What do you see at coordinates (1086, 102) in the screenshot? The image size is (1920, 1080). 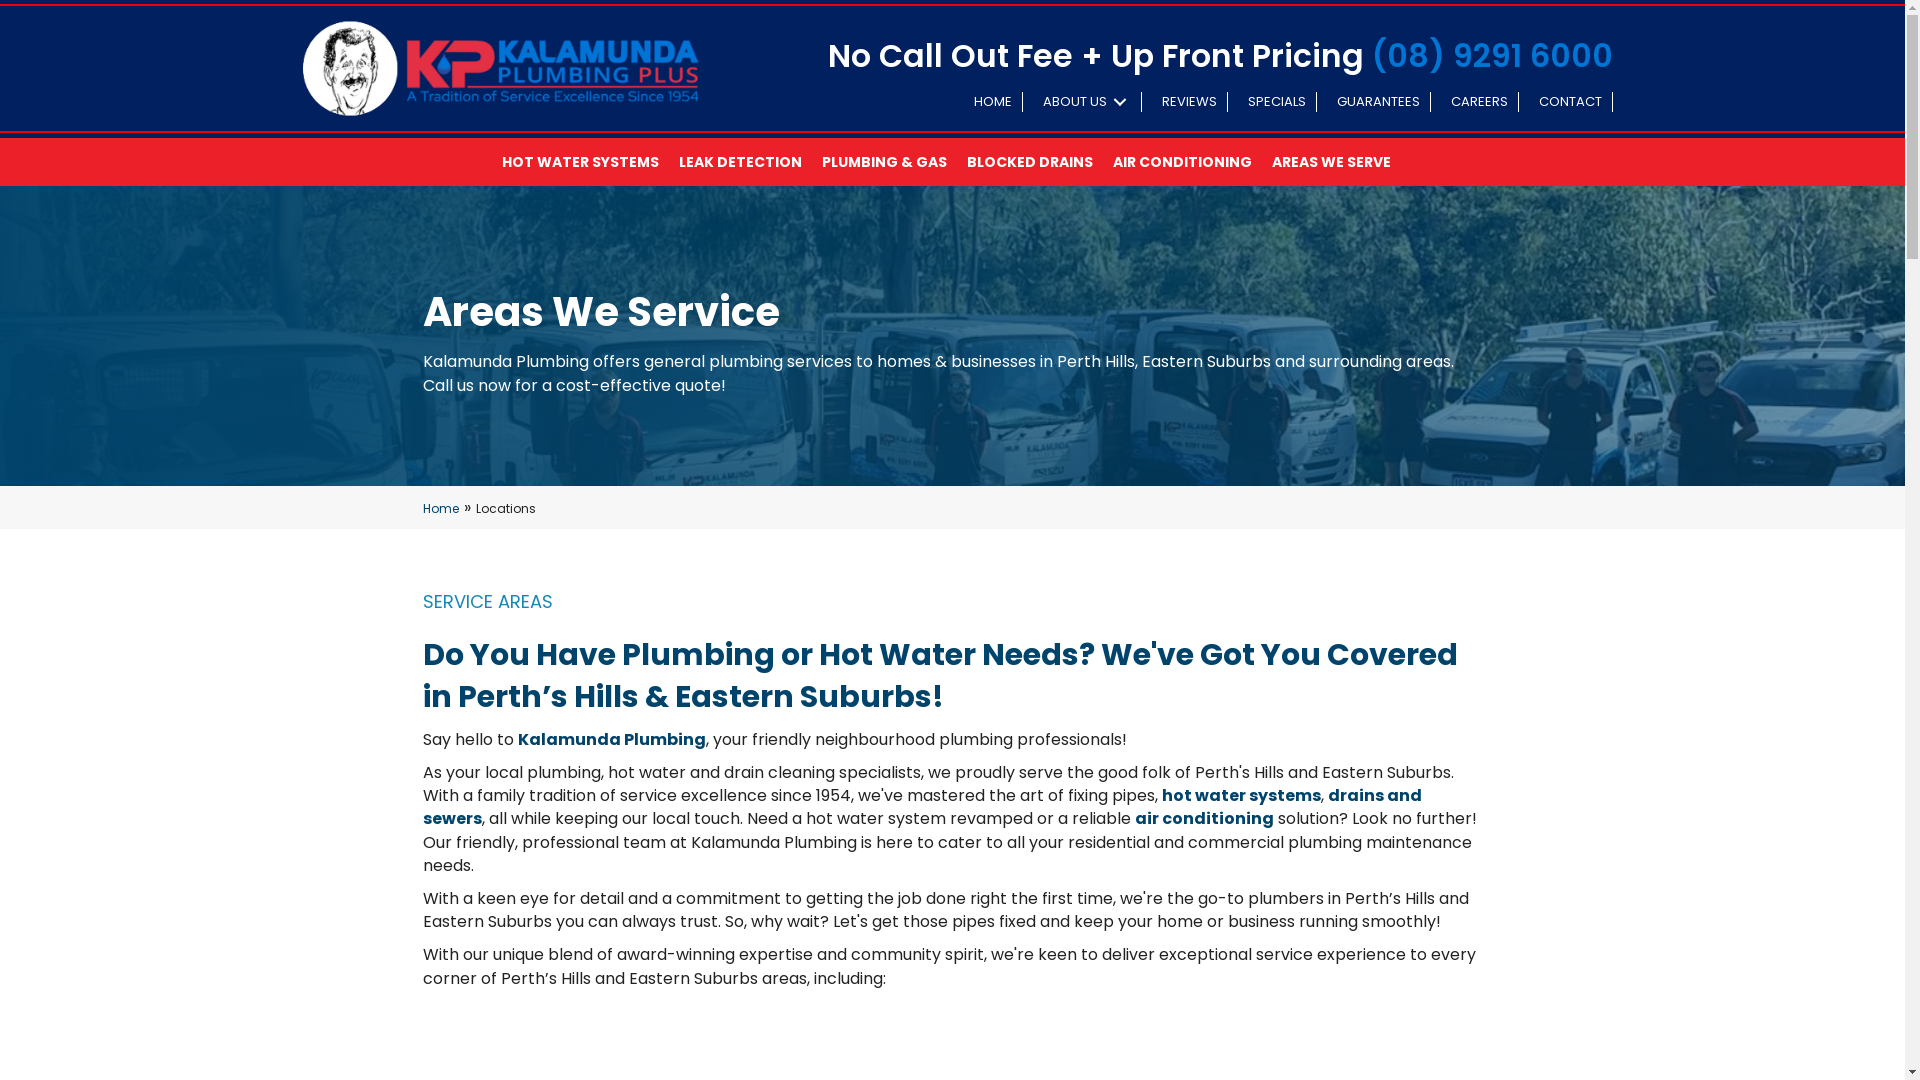 I see `ABOUT US` at bounding box center [1086, 102].